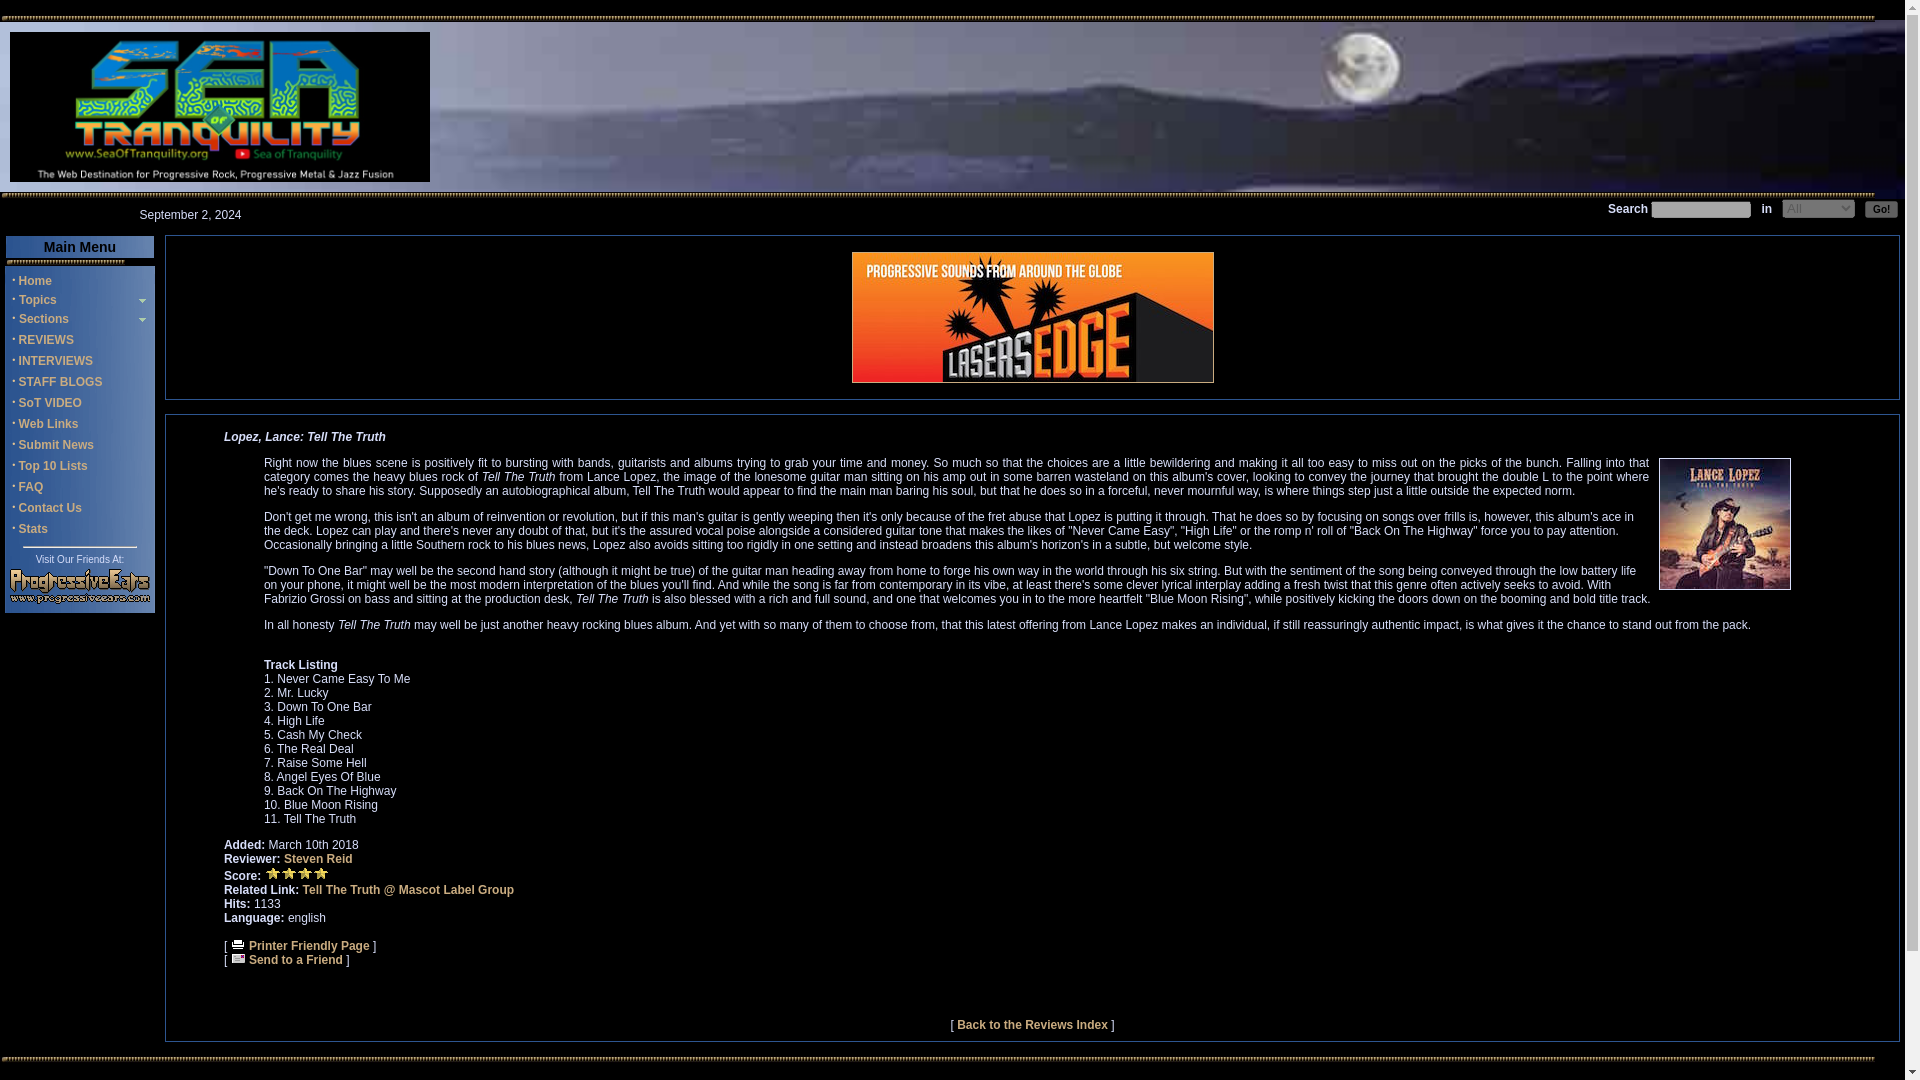 This screenshot has height=1080, width=1920. What do you see at coordinates (50, 403) in the screenshot?
I see `SoT VIDEO` at bounding box center [50, 403].